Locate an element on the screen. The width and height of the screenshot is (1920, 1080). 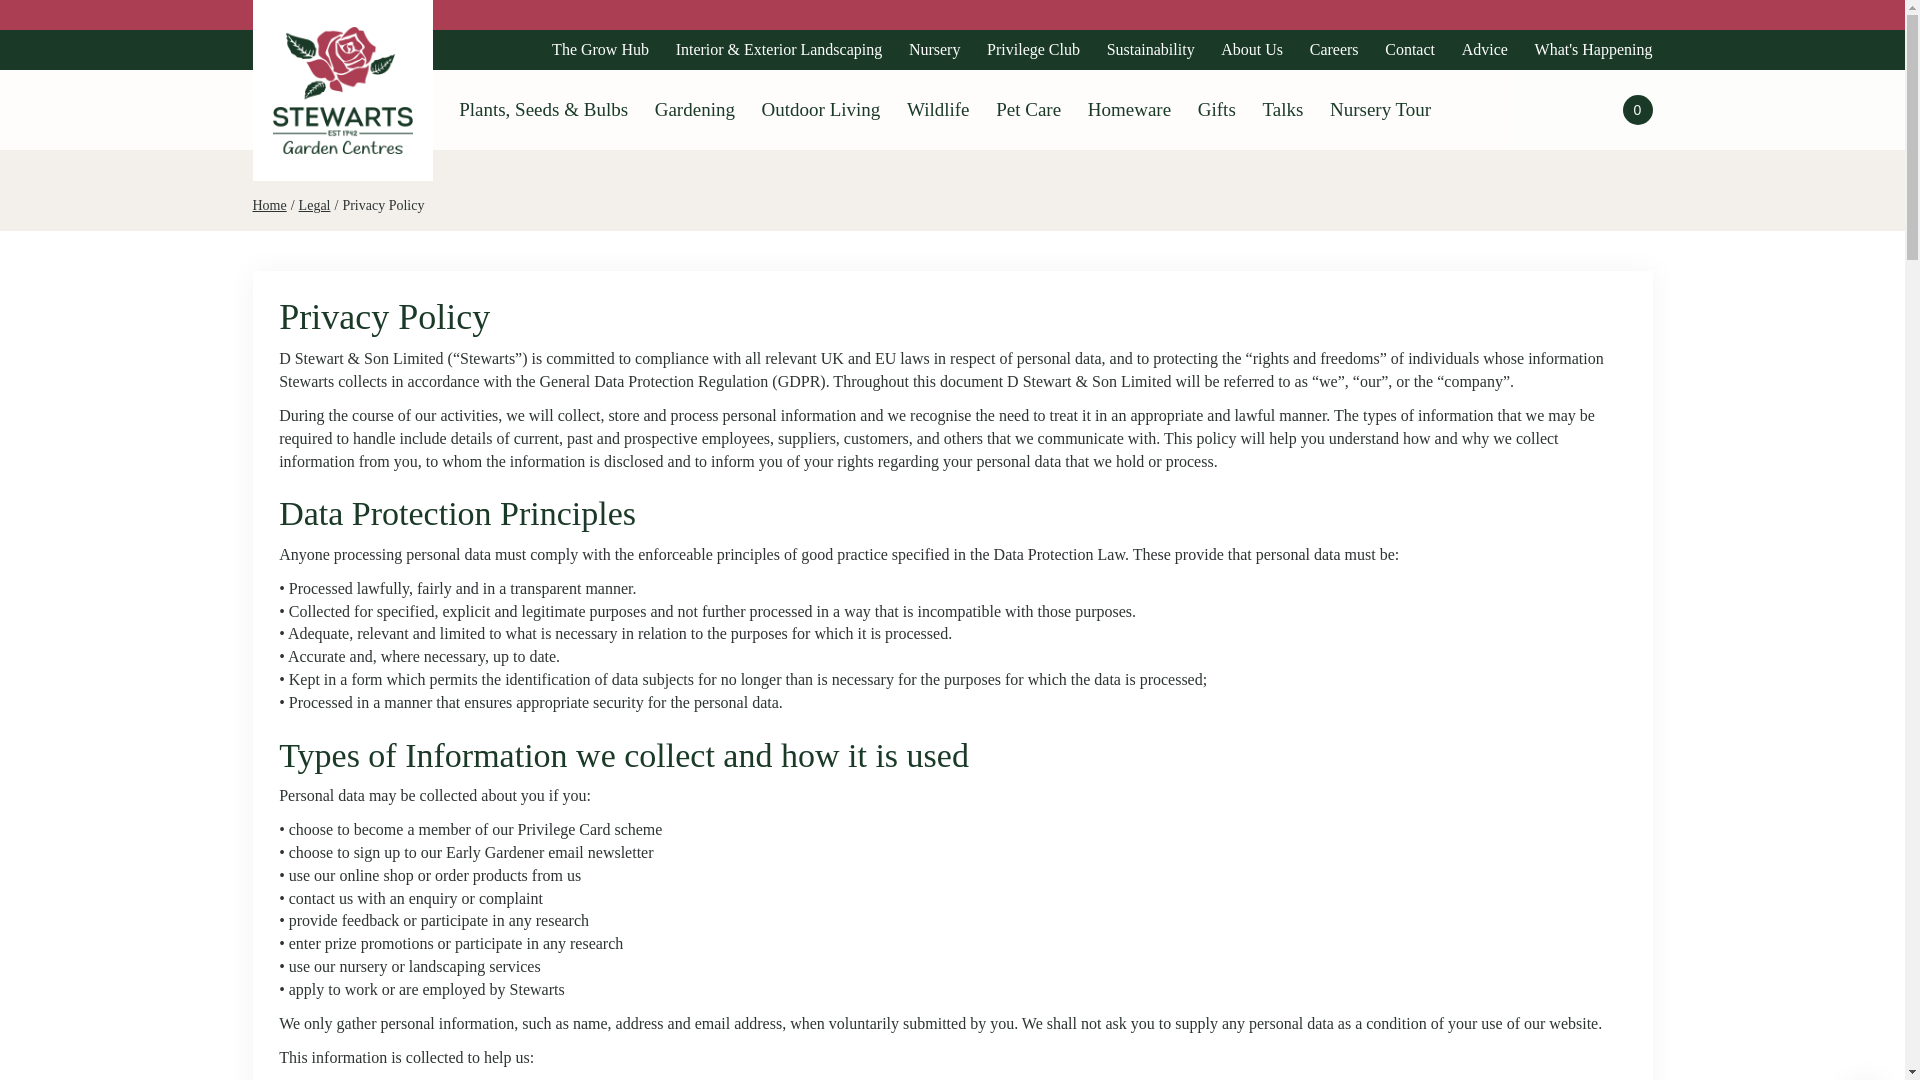
Search is located at coordinates (1632, 112).